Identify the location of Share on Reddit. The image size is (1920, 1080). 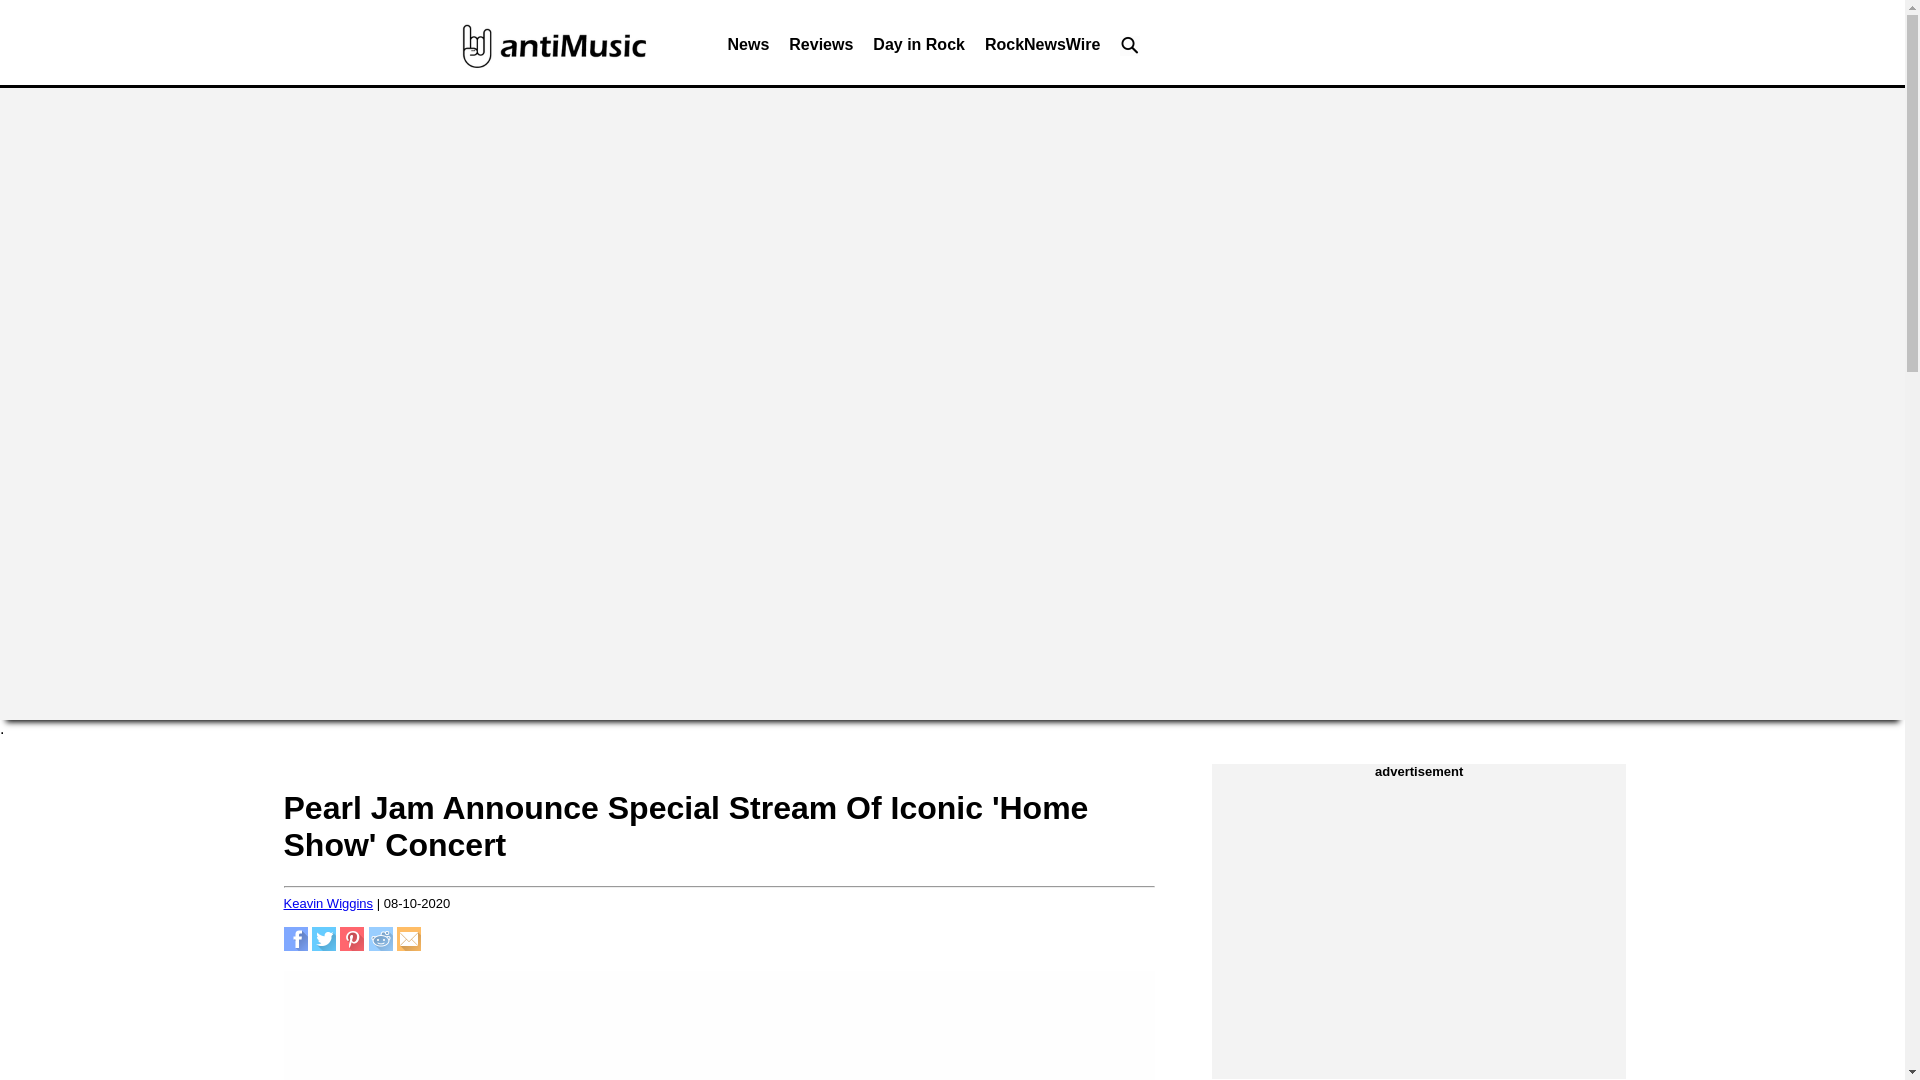
(380, 945).